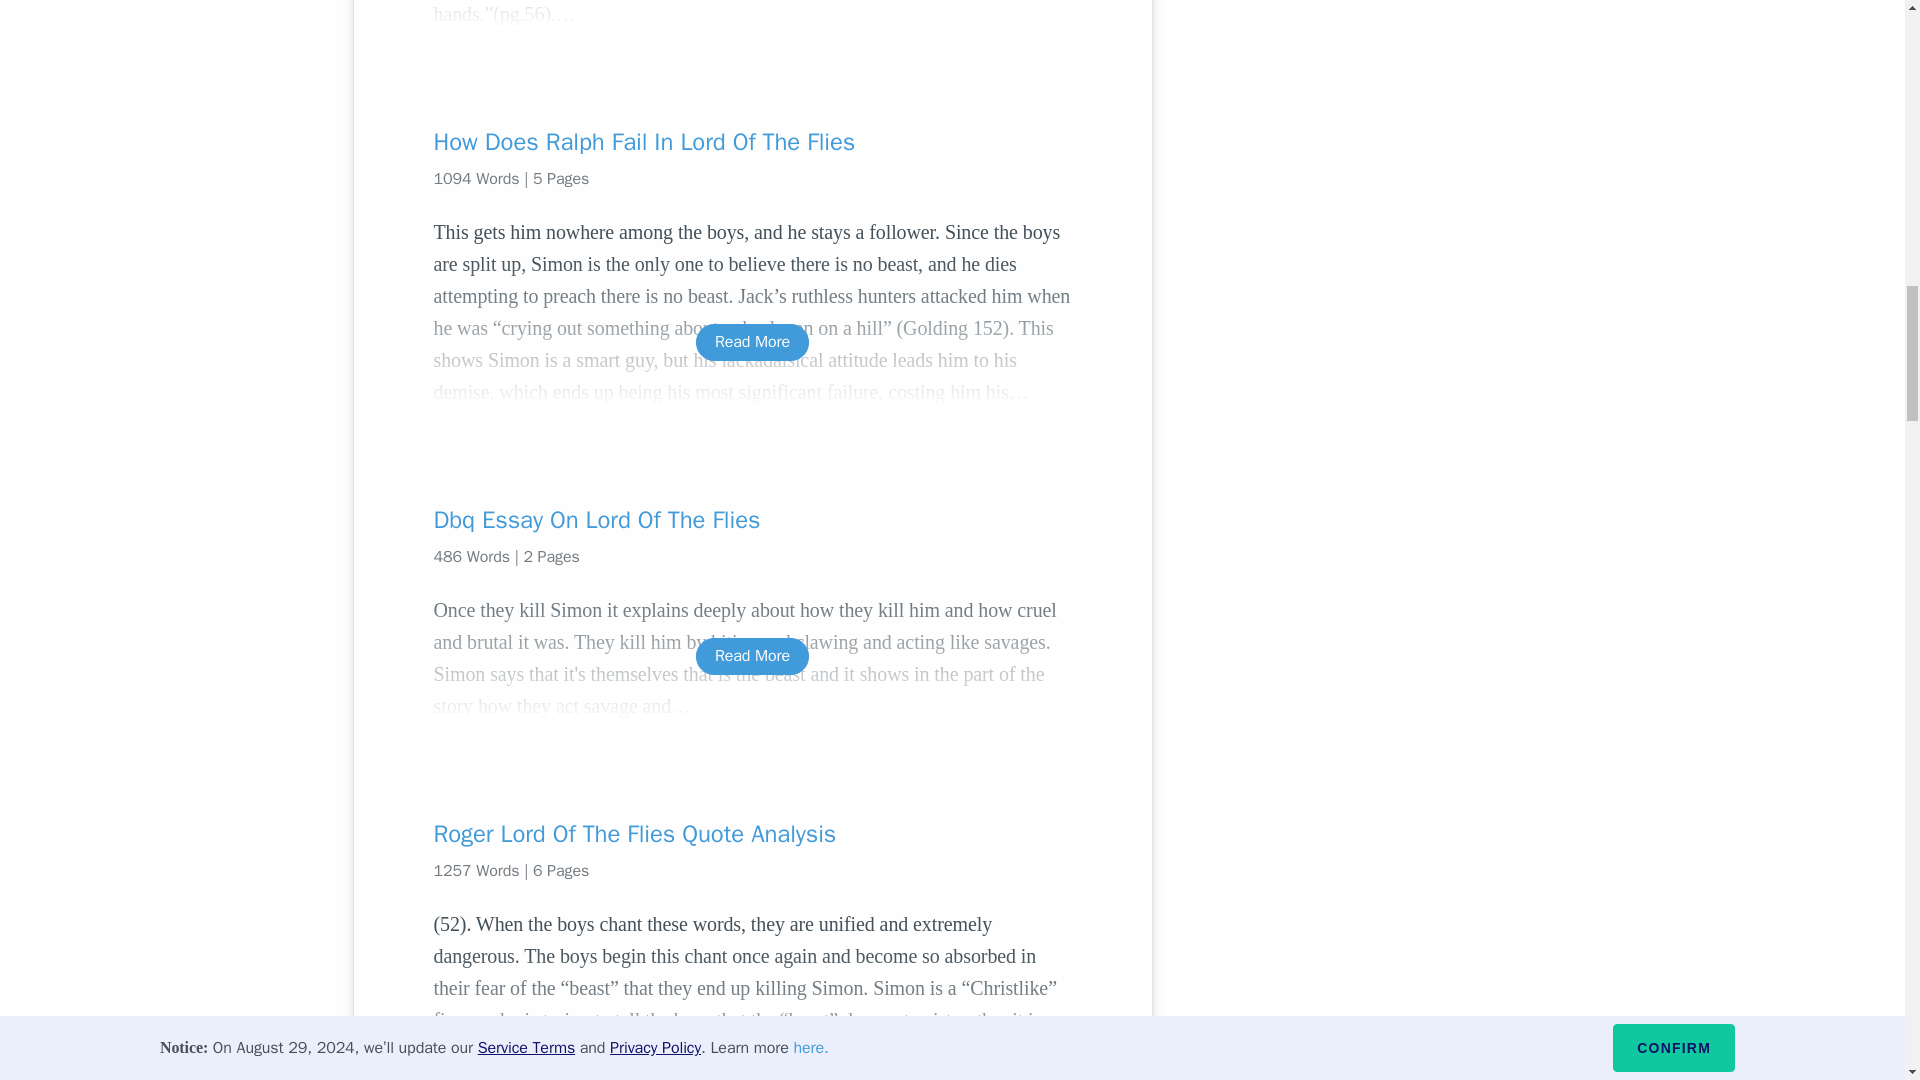 The height and width of the screenshot is (1080, 1920). I want to click on Read More, so click(752, 656).